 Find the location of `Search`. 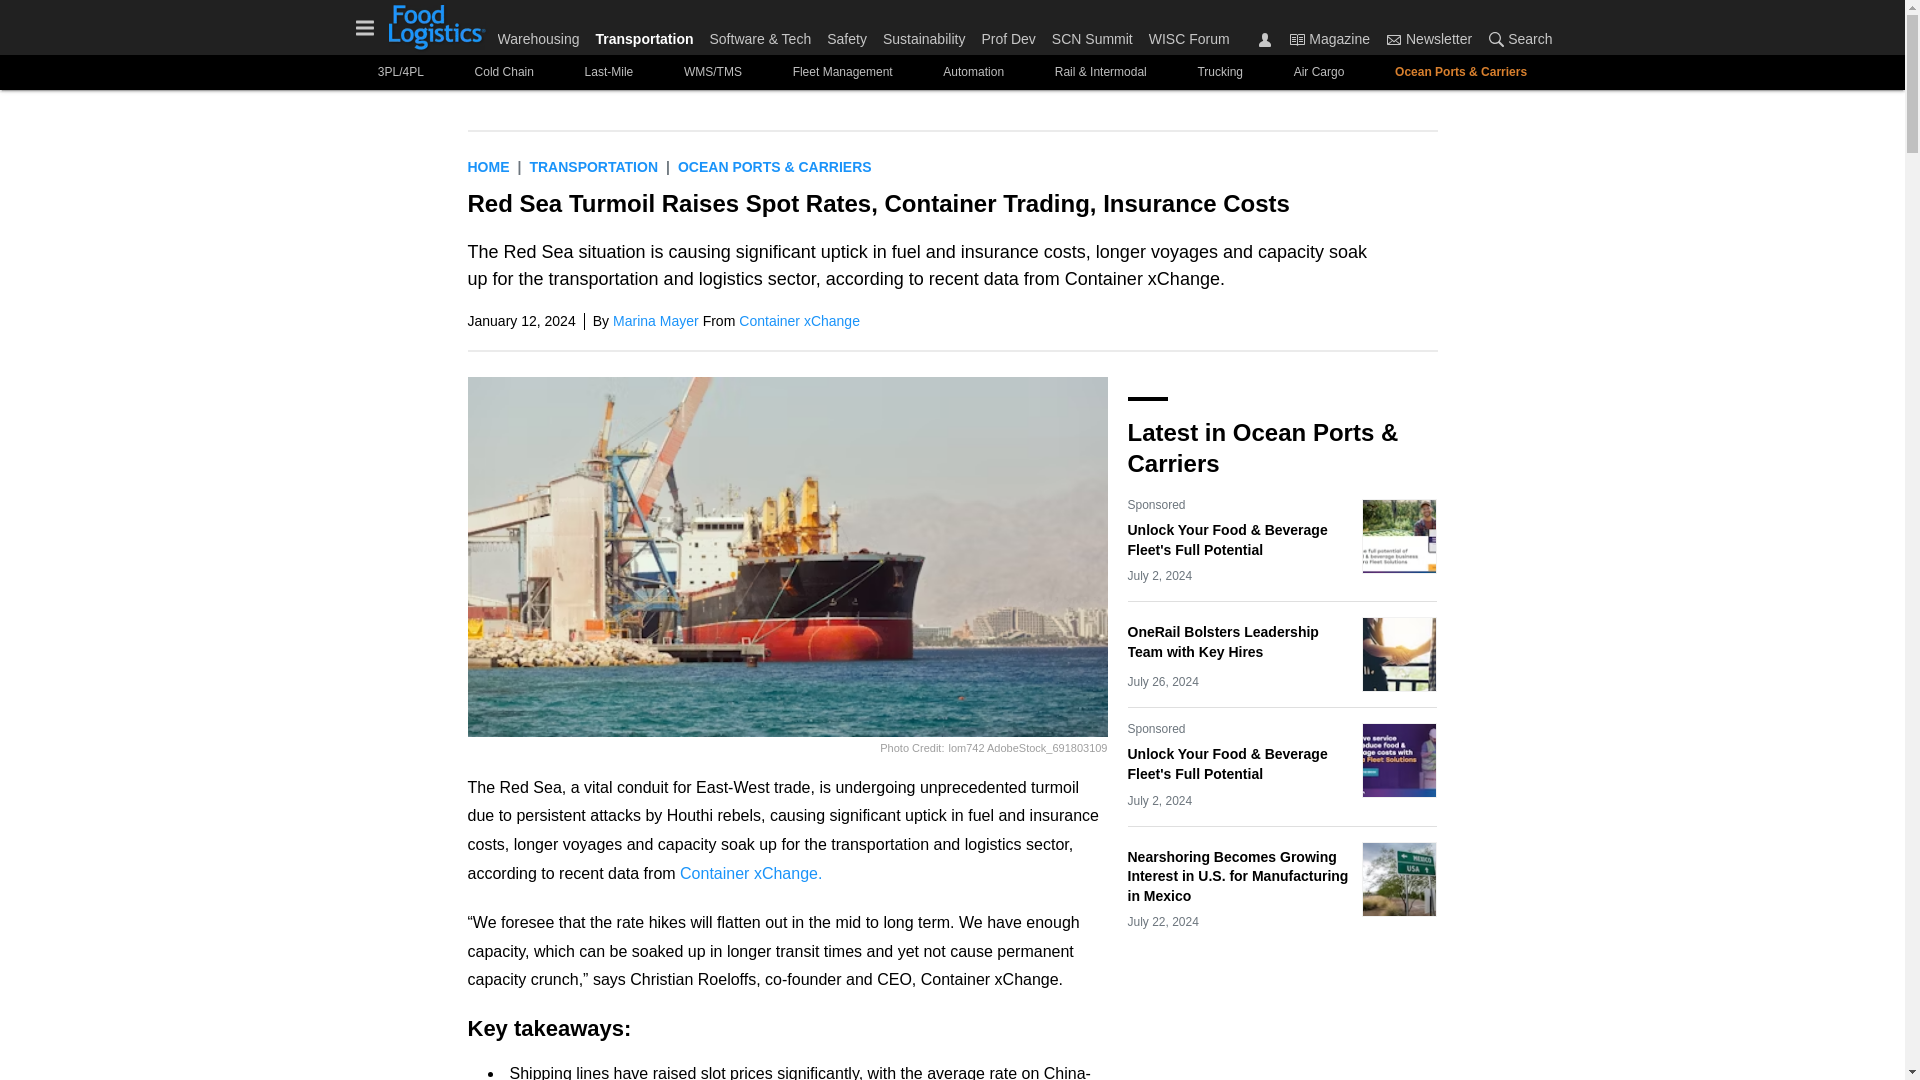

Search is located at coordinates (1516, 38).